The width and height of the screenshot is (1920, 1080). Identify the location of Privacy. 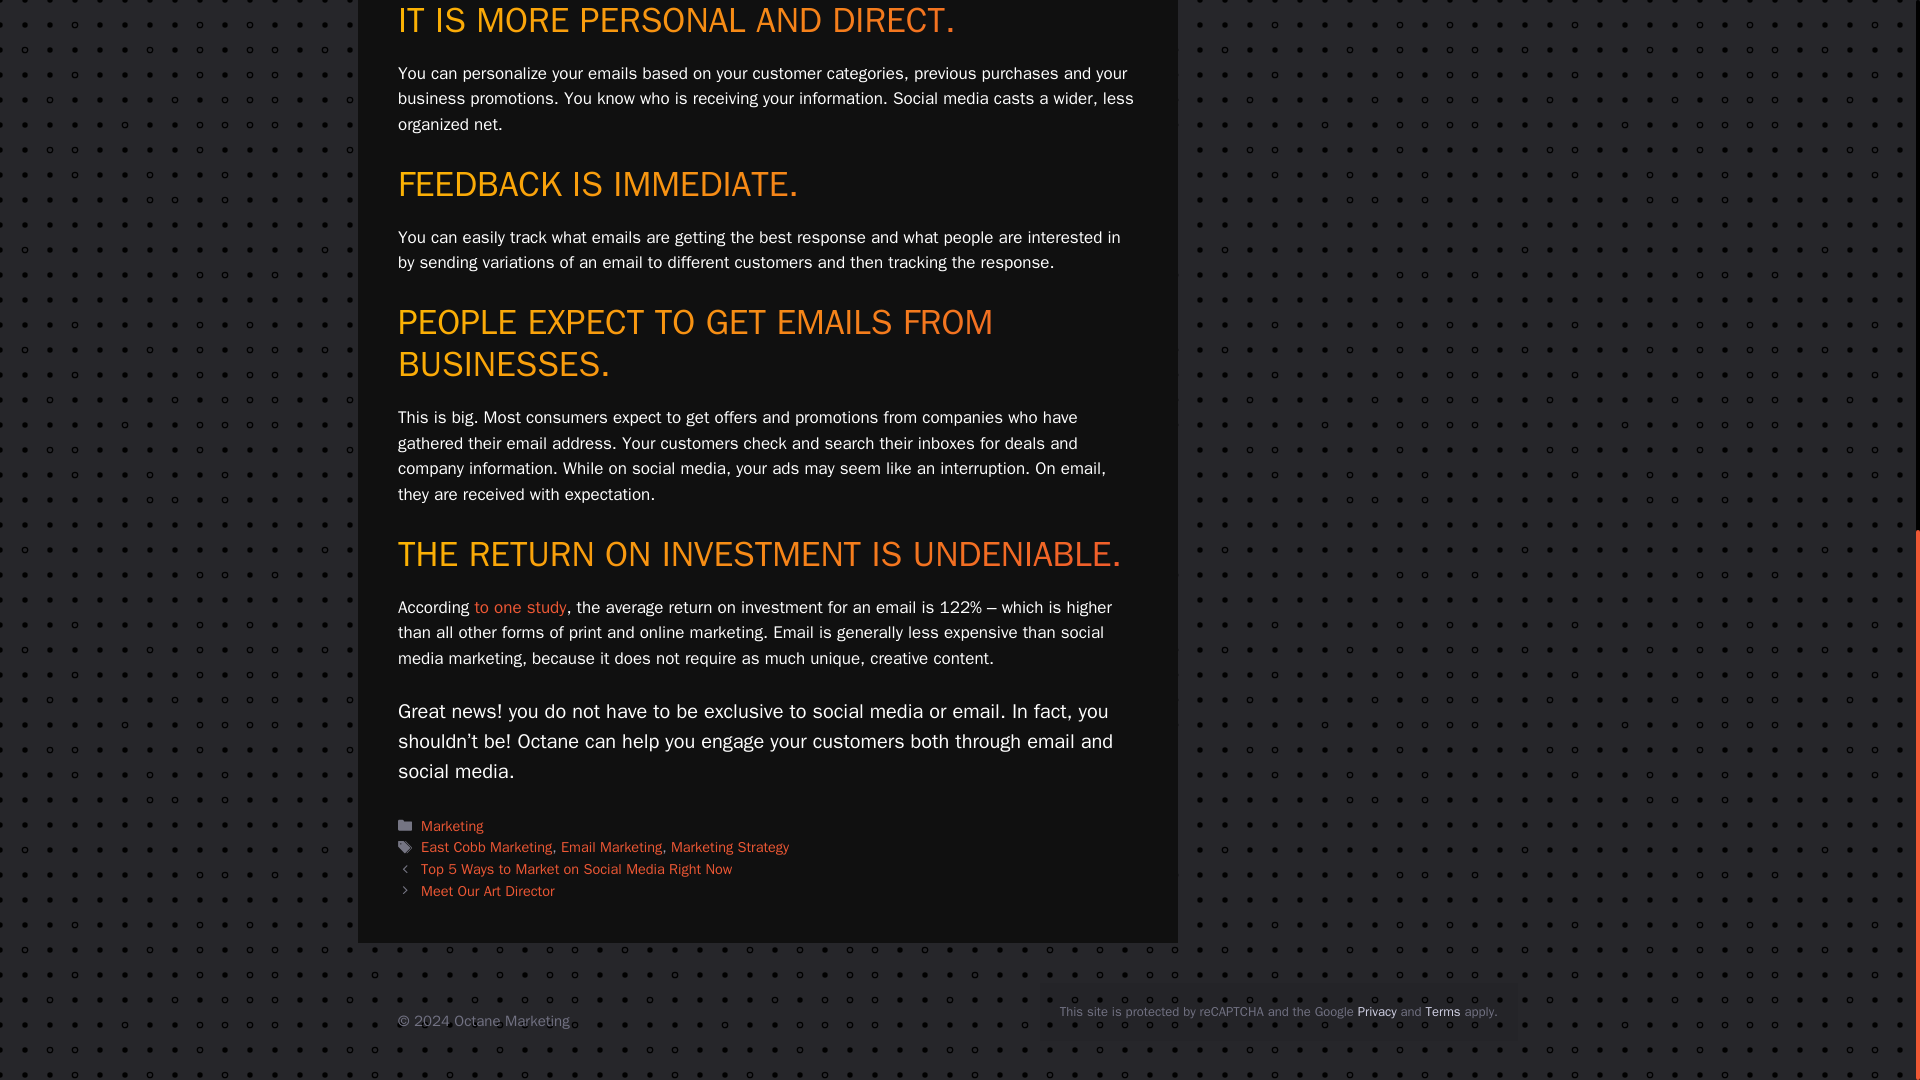
(1377, 1011).